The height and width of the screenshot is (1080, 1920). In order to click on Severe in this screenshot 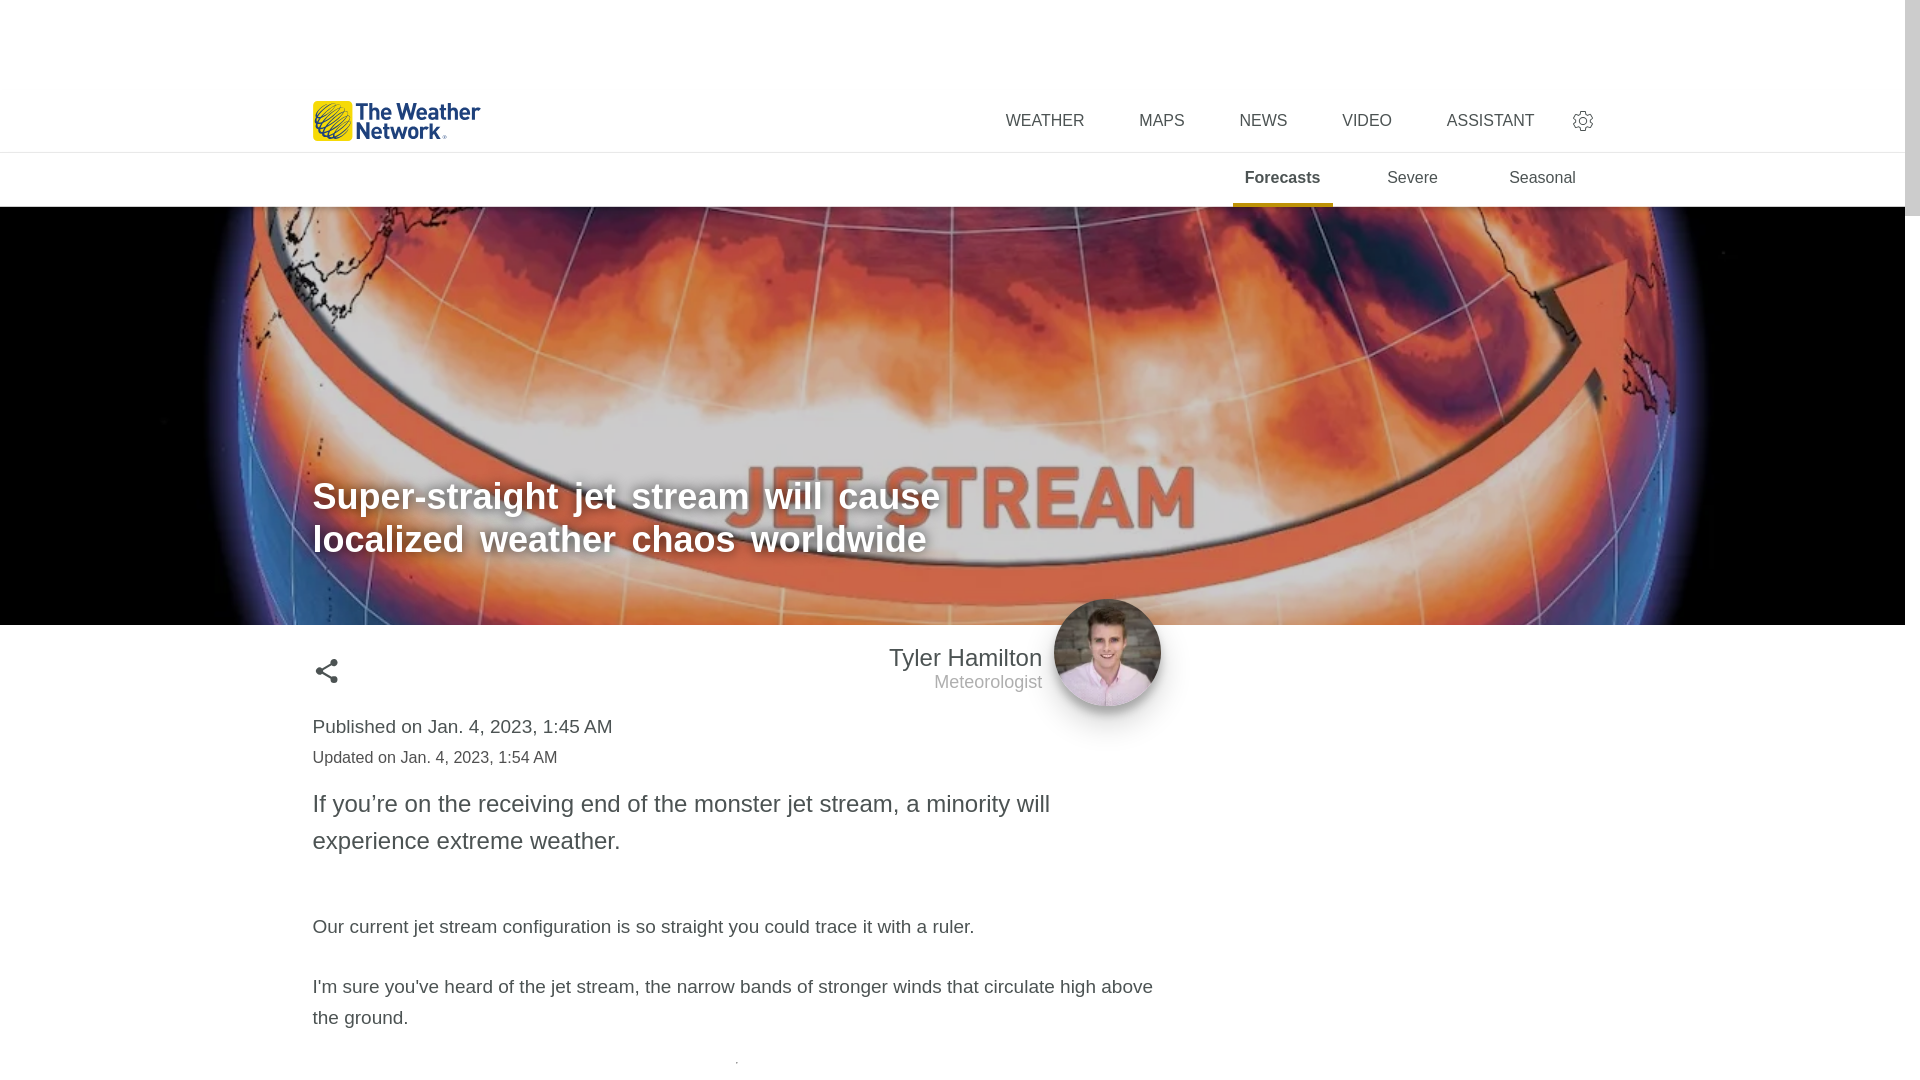, I will do `click(1413, 180)`.